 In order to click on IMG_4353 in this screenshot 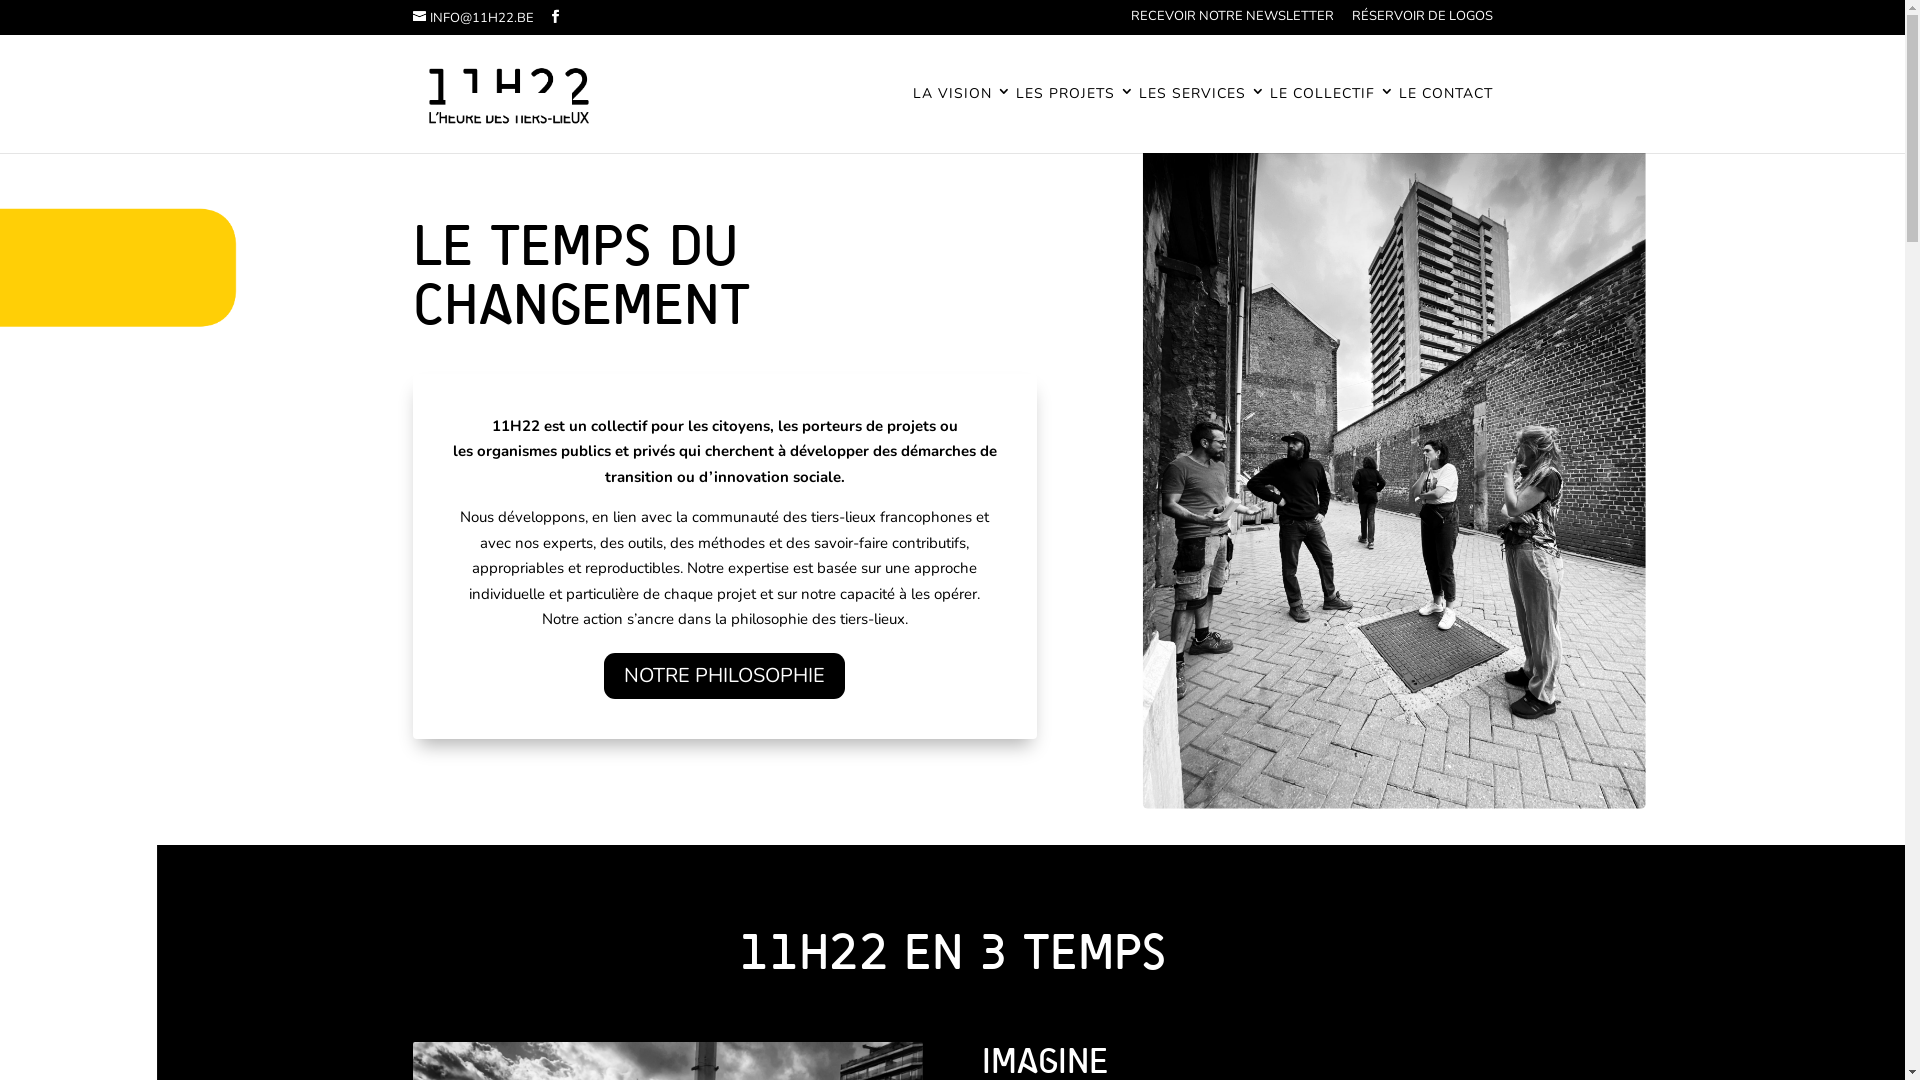, I will do `click(1341, 402)`.